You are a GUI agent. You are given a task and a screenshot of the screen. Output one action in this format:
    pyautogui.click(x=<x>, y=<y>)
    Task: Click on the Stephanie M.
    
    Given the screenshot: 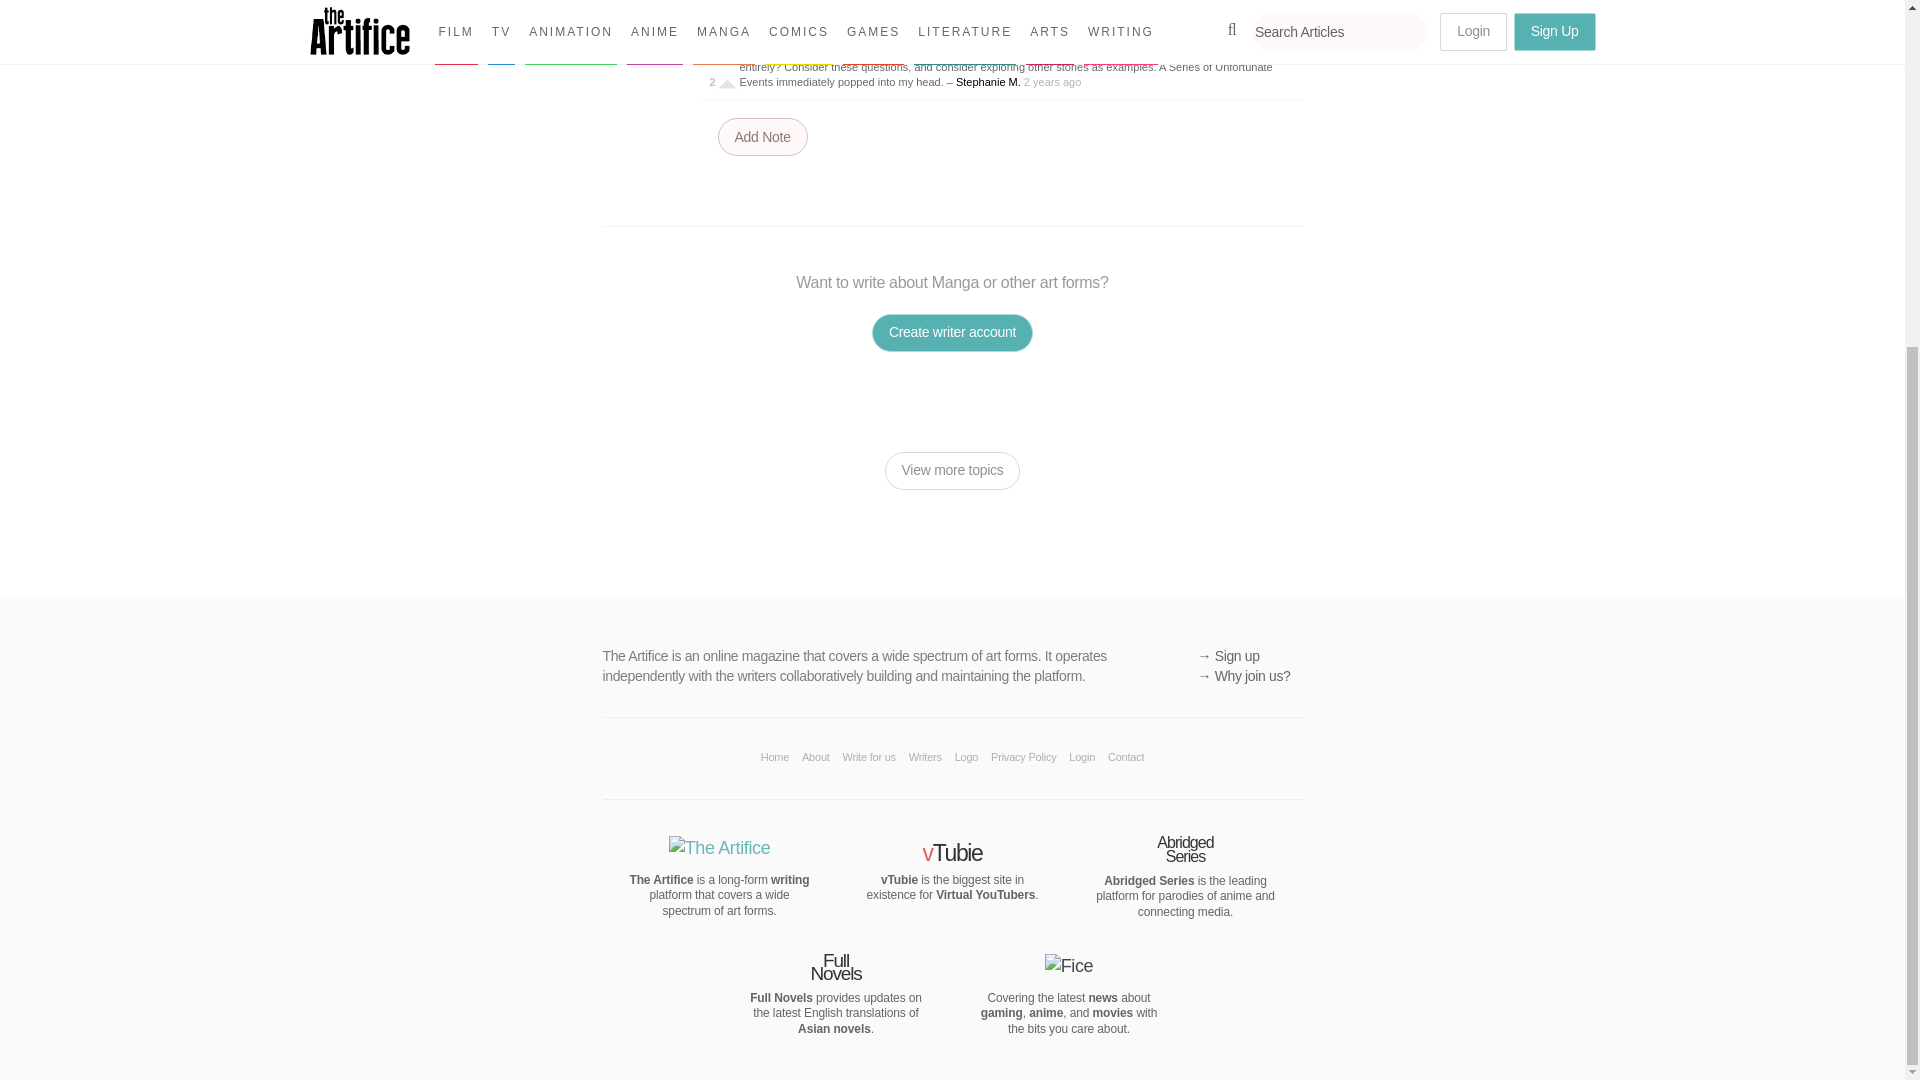 What is the action you would take?
    pyautogui.click(x=988, y=81)
    